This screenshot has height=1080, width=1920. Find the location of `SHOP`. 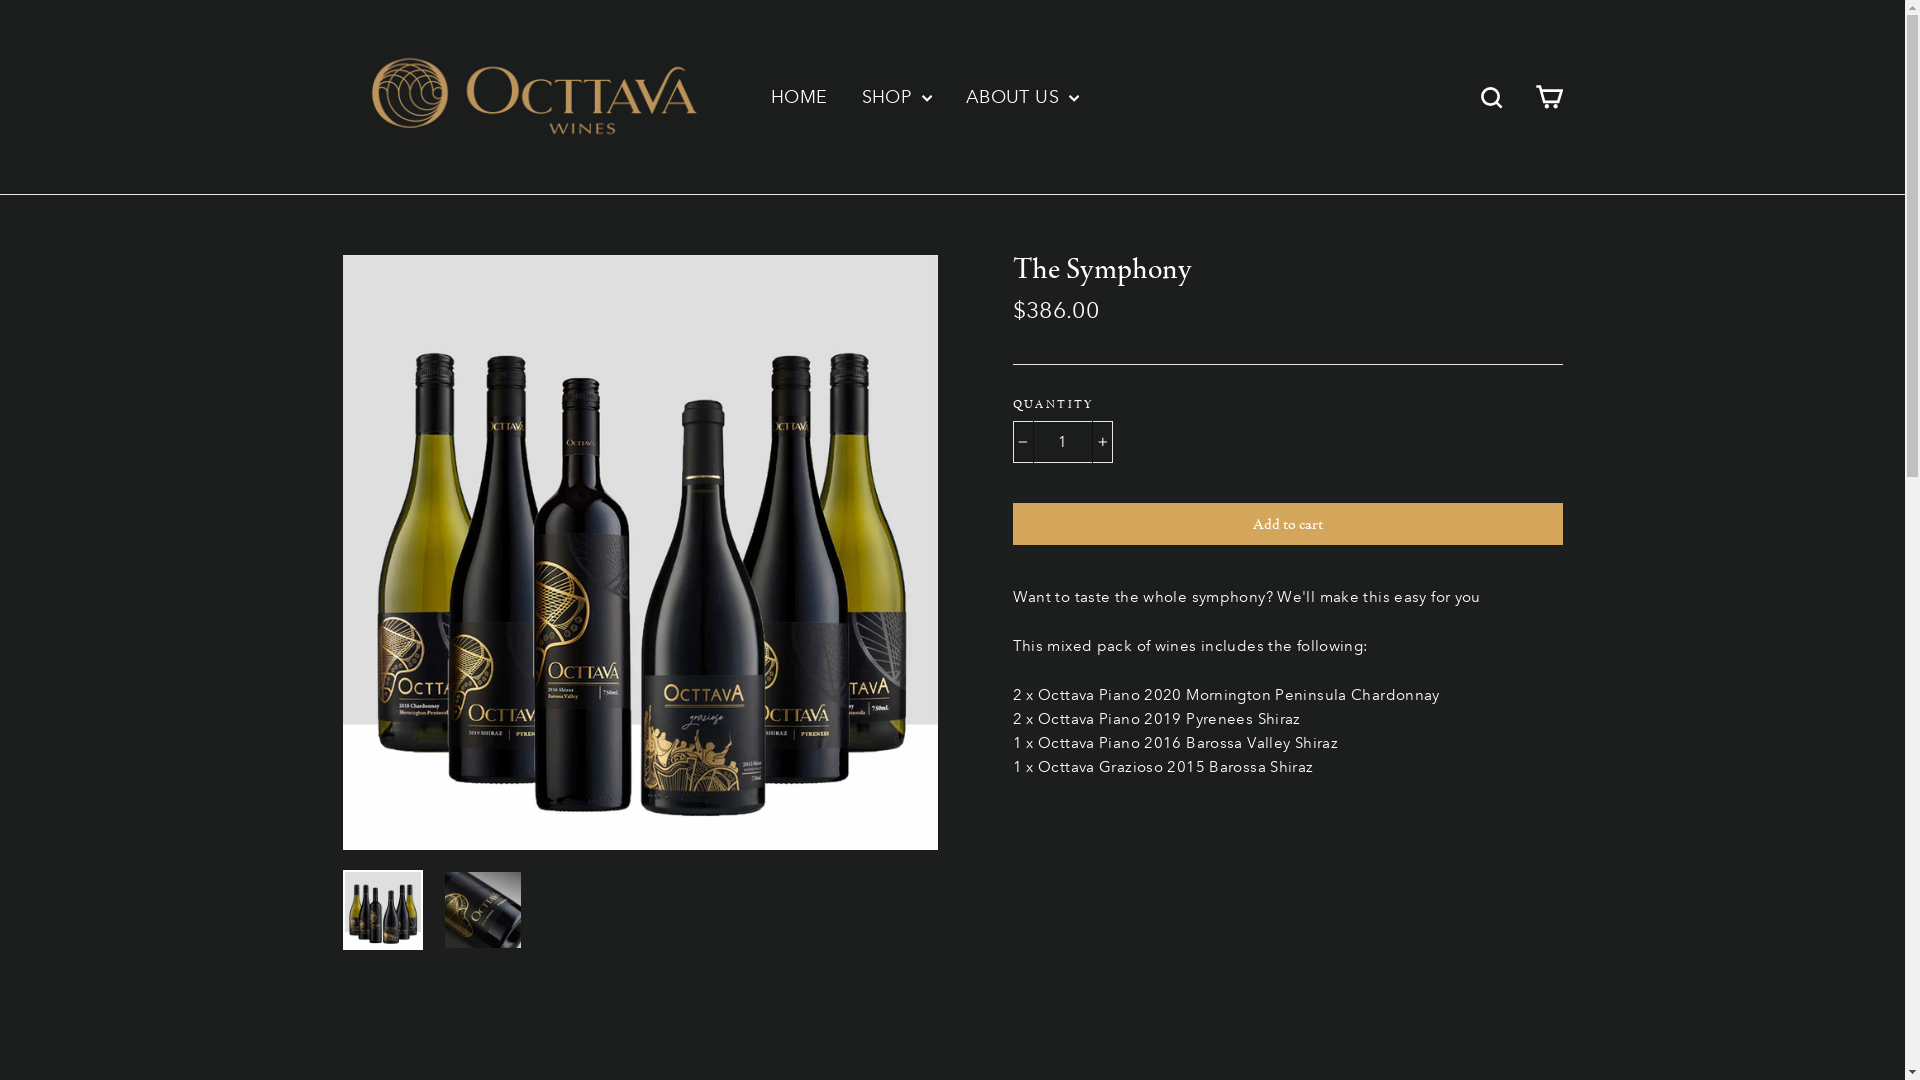

SHOP is located at coordinates (897, 97).